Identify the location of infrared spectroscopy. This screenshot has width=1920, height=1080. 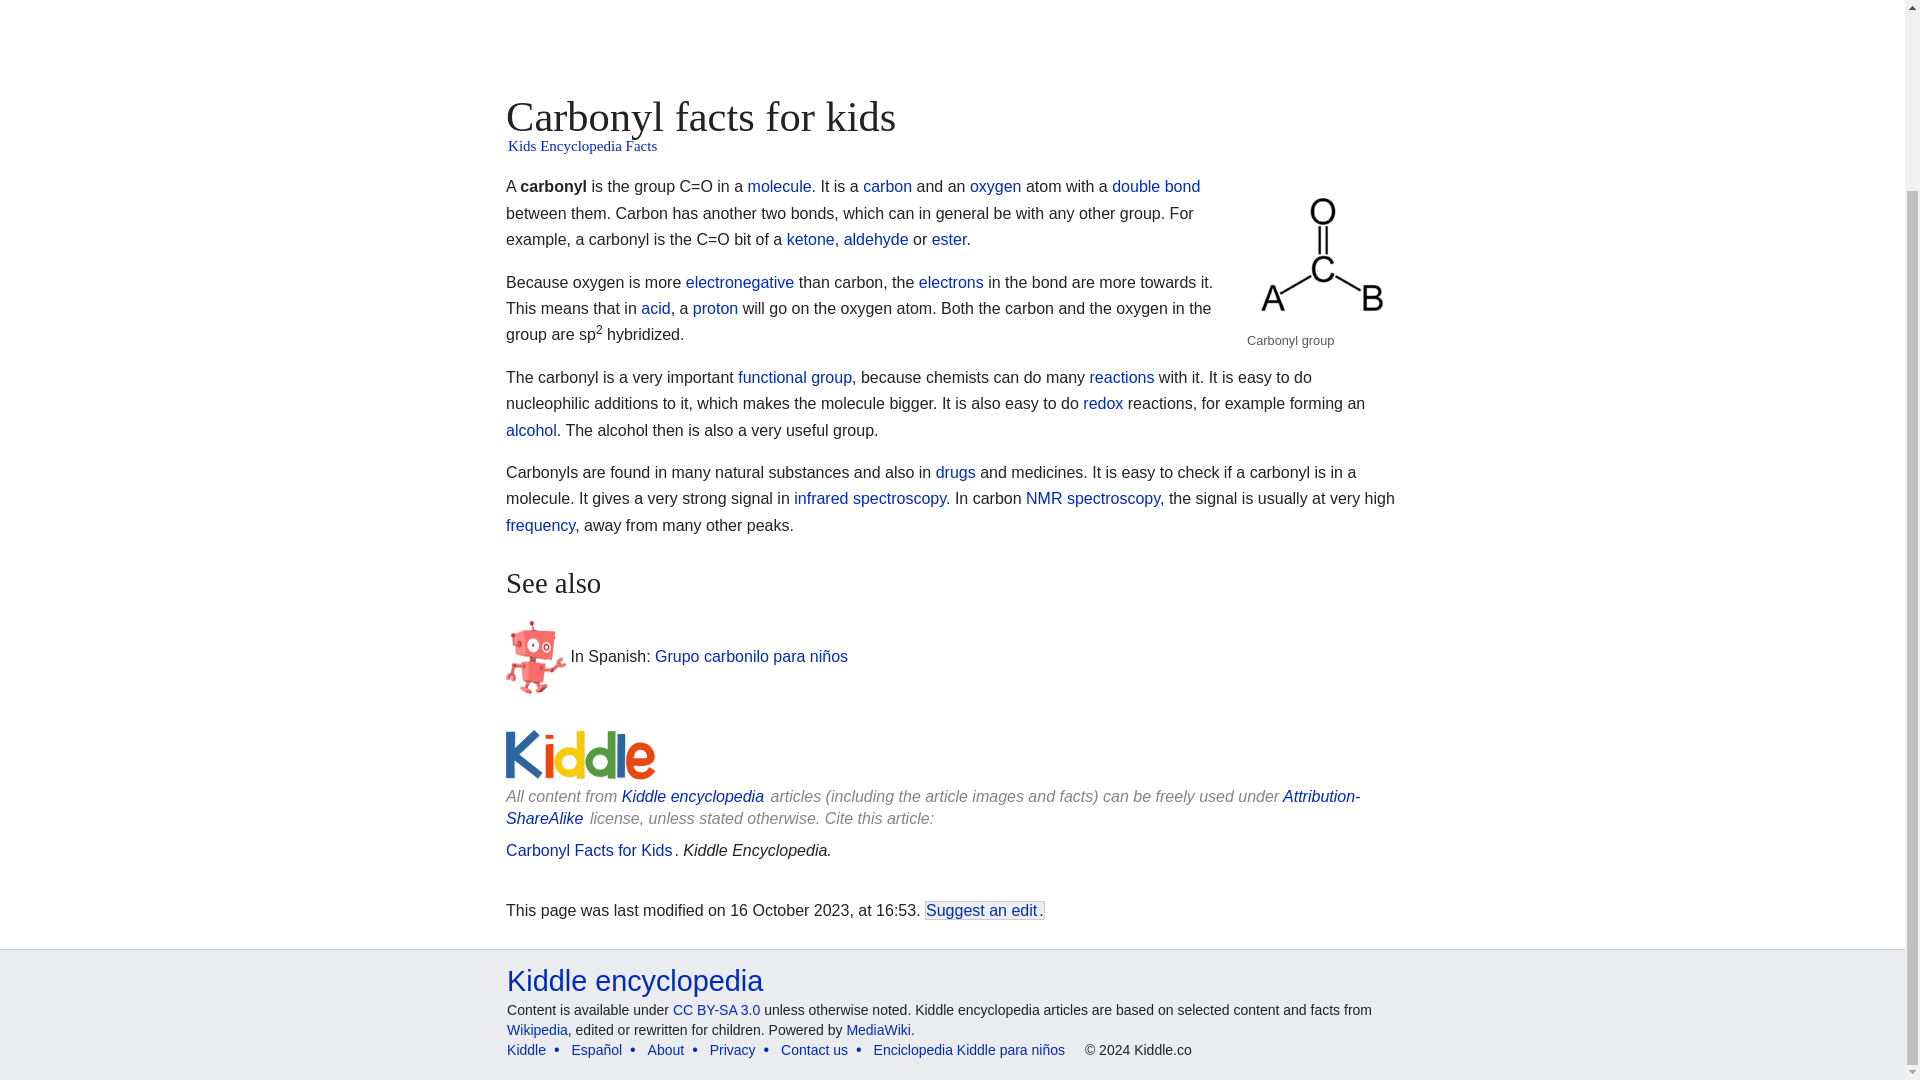
(870, 498).